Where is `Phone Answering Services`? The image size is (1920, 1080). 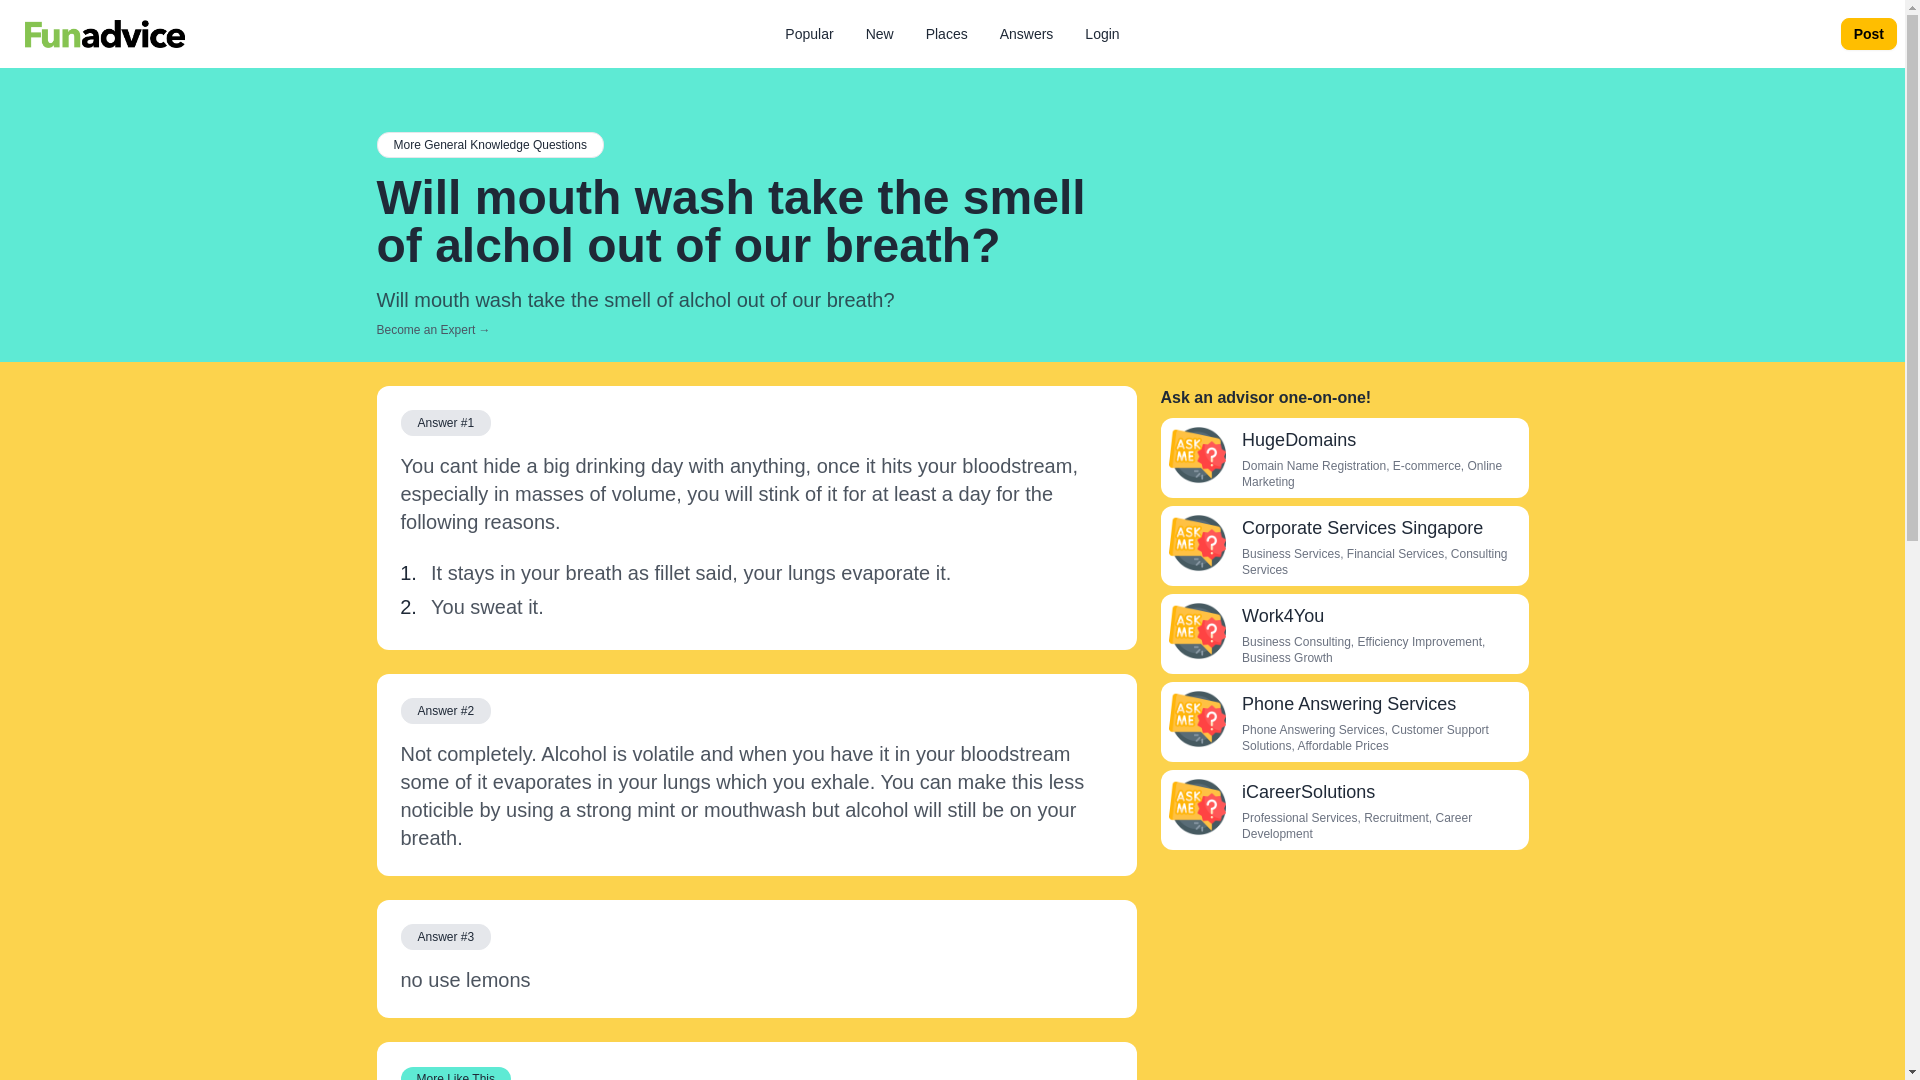
Phone Answering Services is located at coordinates (1348, 704).